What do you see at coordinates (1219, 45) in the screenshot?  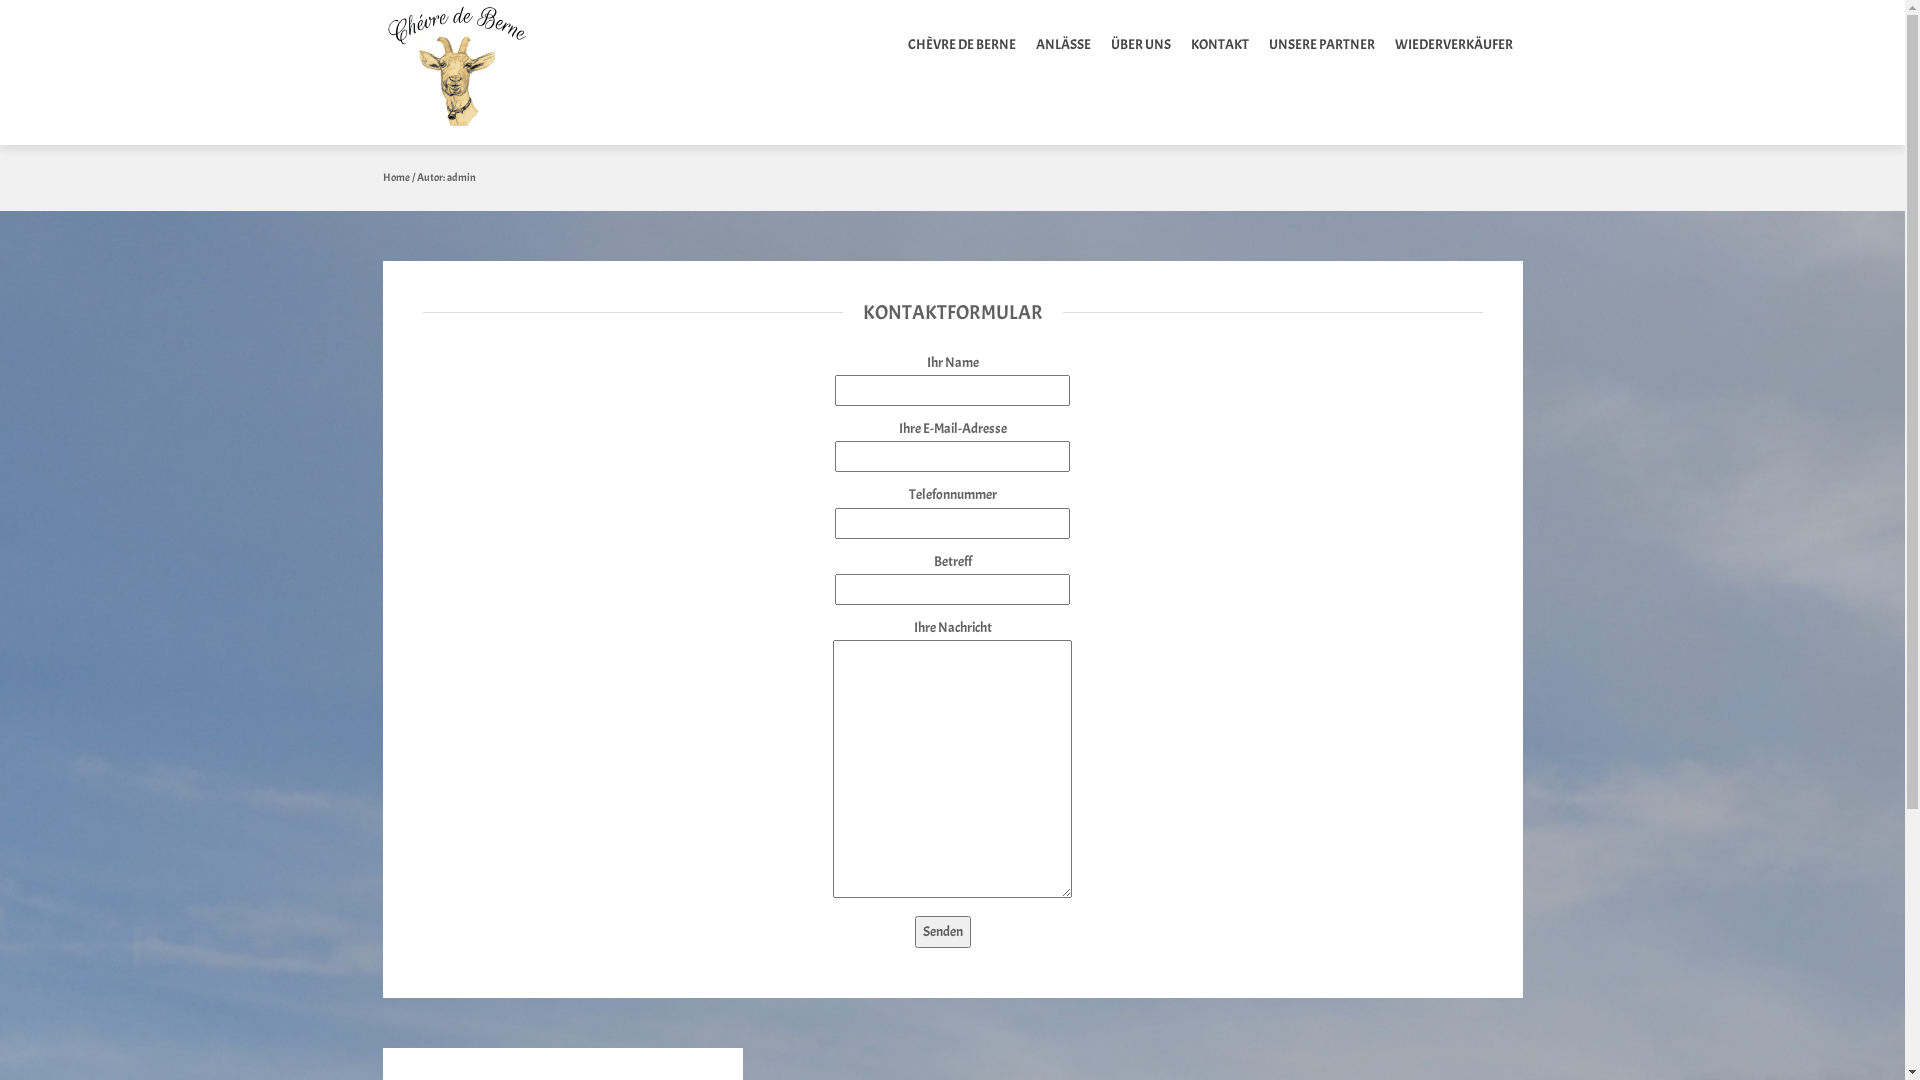 I see `KONTAKT` at bounding box center [1219, 45].